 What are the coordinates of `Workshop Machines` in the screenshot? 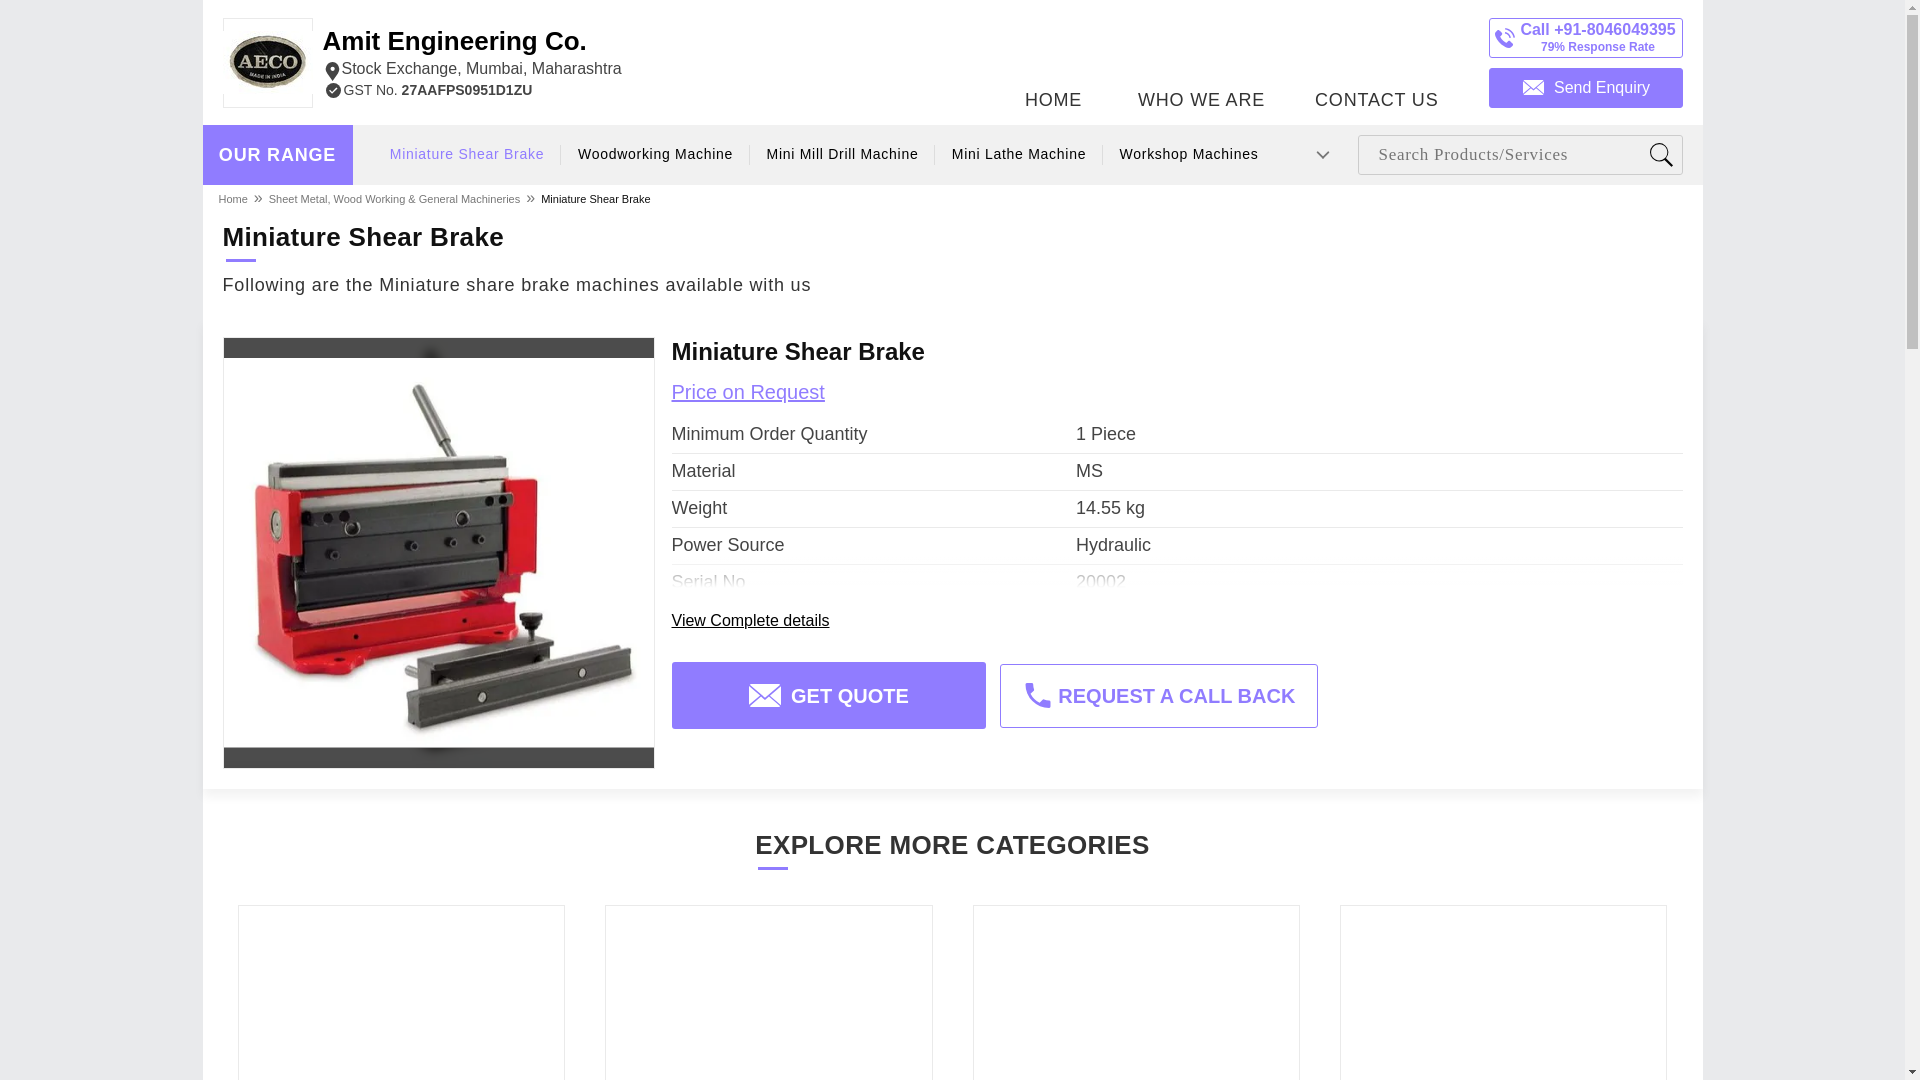 It's located at (1189, 154).